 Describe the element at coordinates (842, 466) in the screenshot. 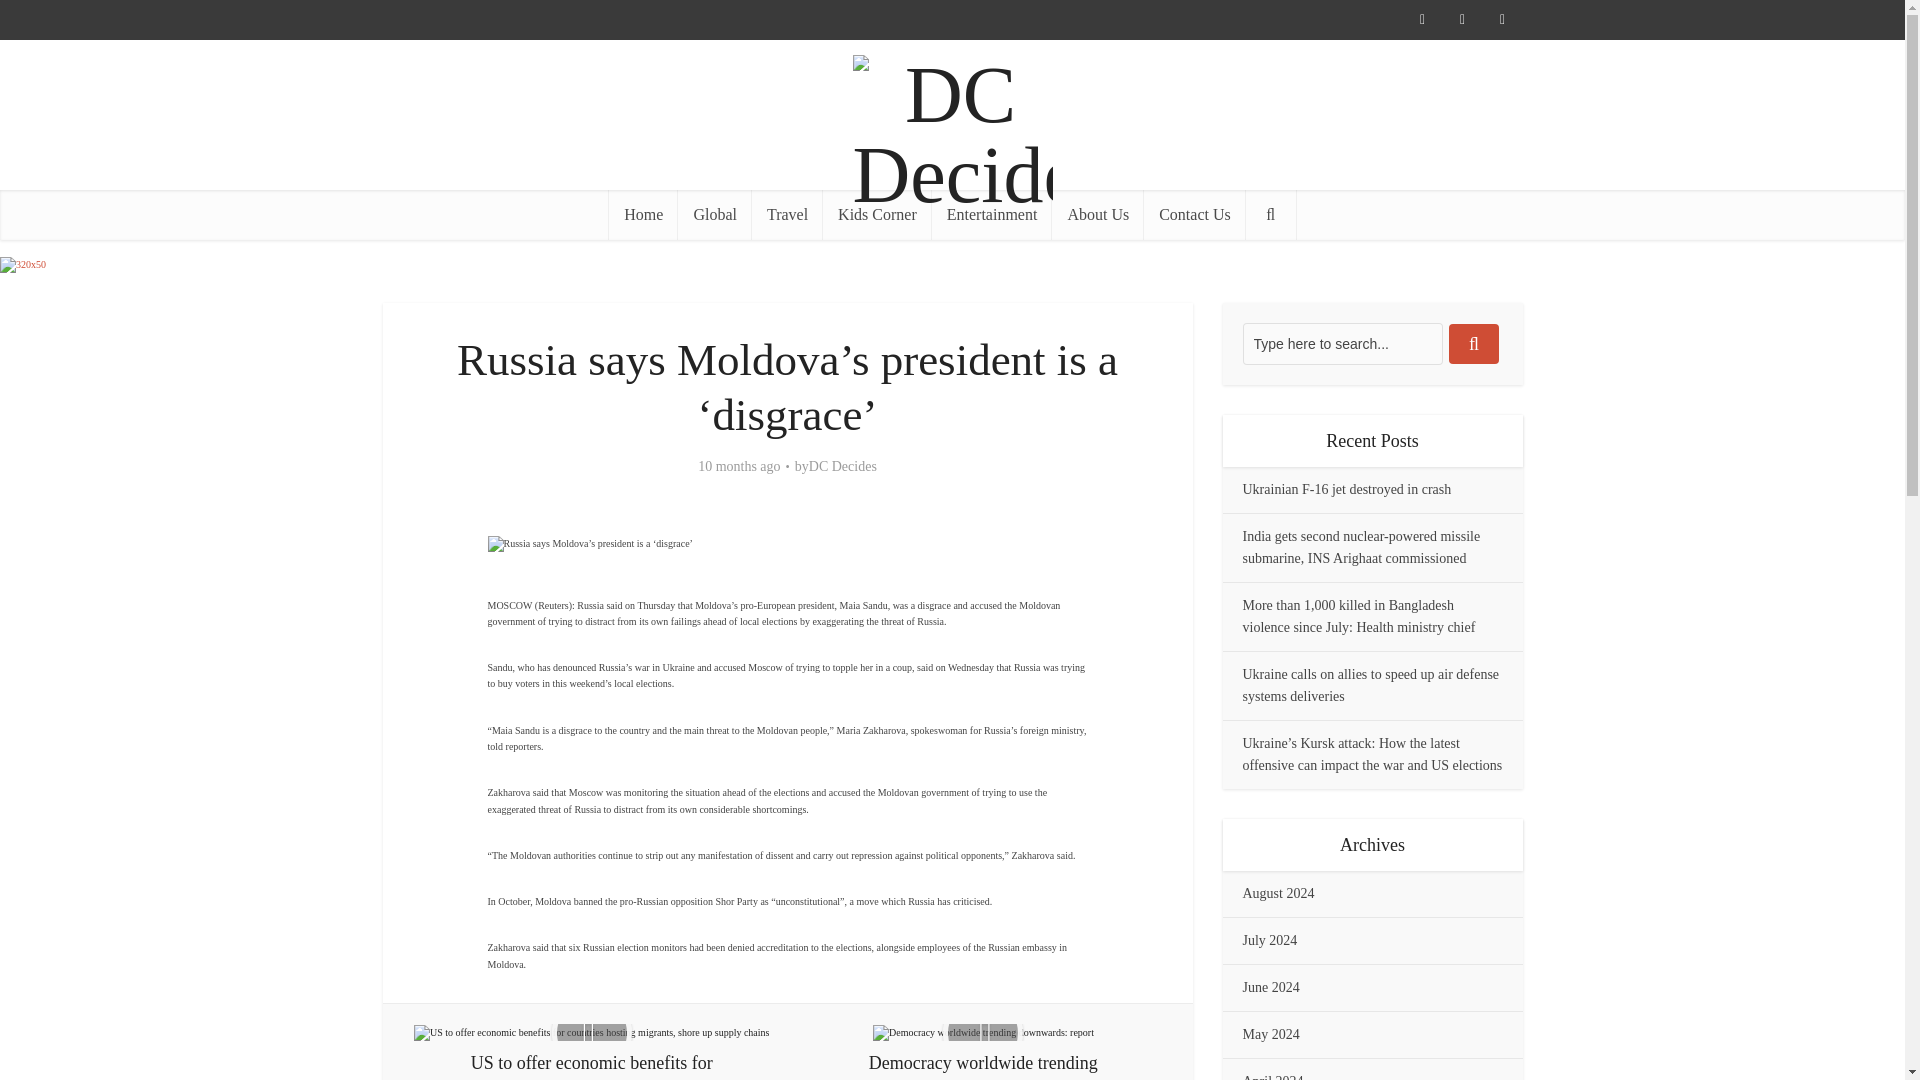

I see `DC Decides` at that location.